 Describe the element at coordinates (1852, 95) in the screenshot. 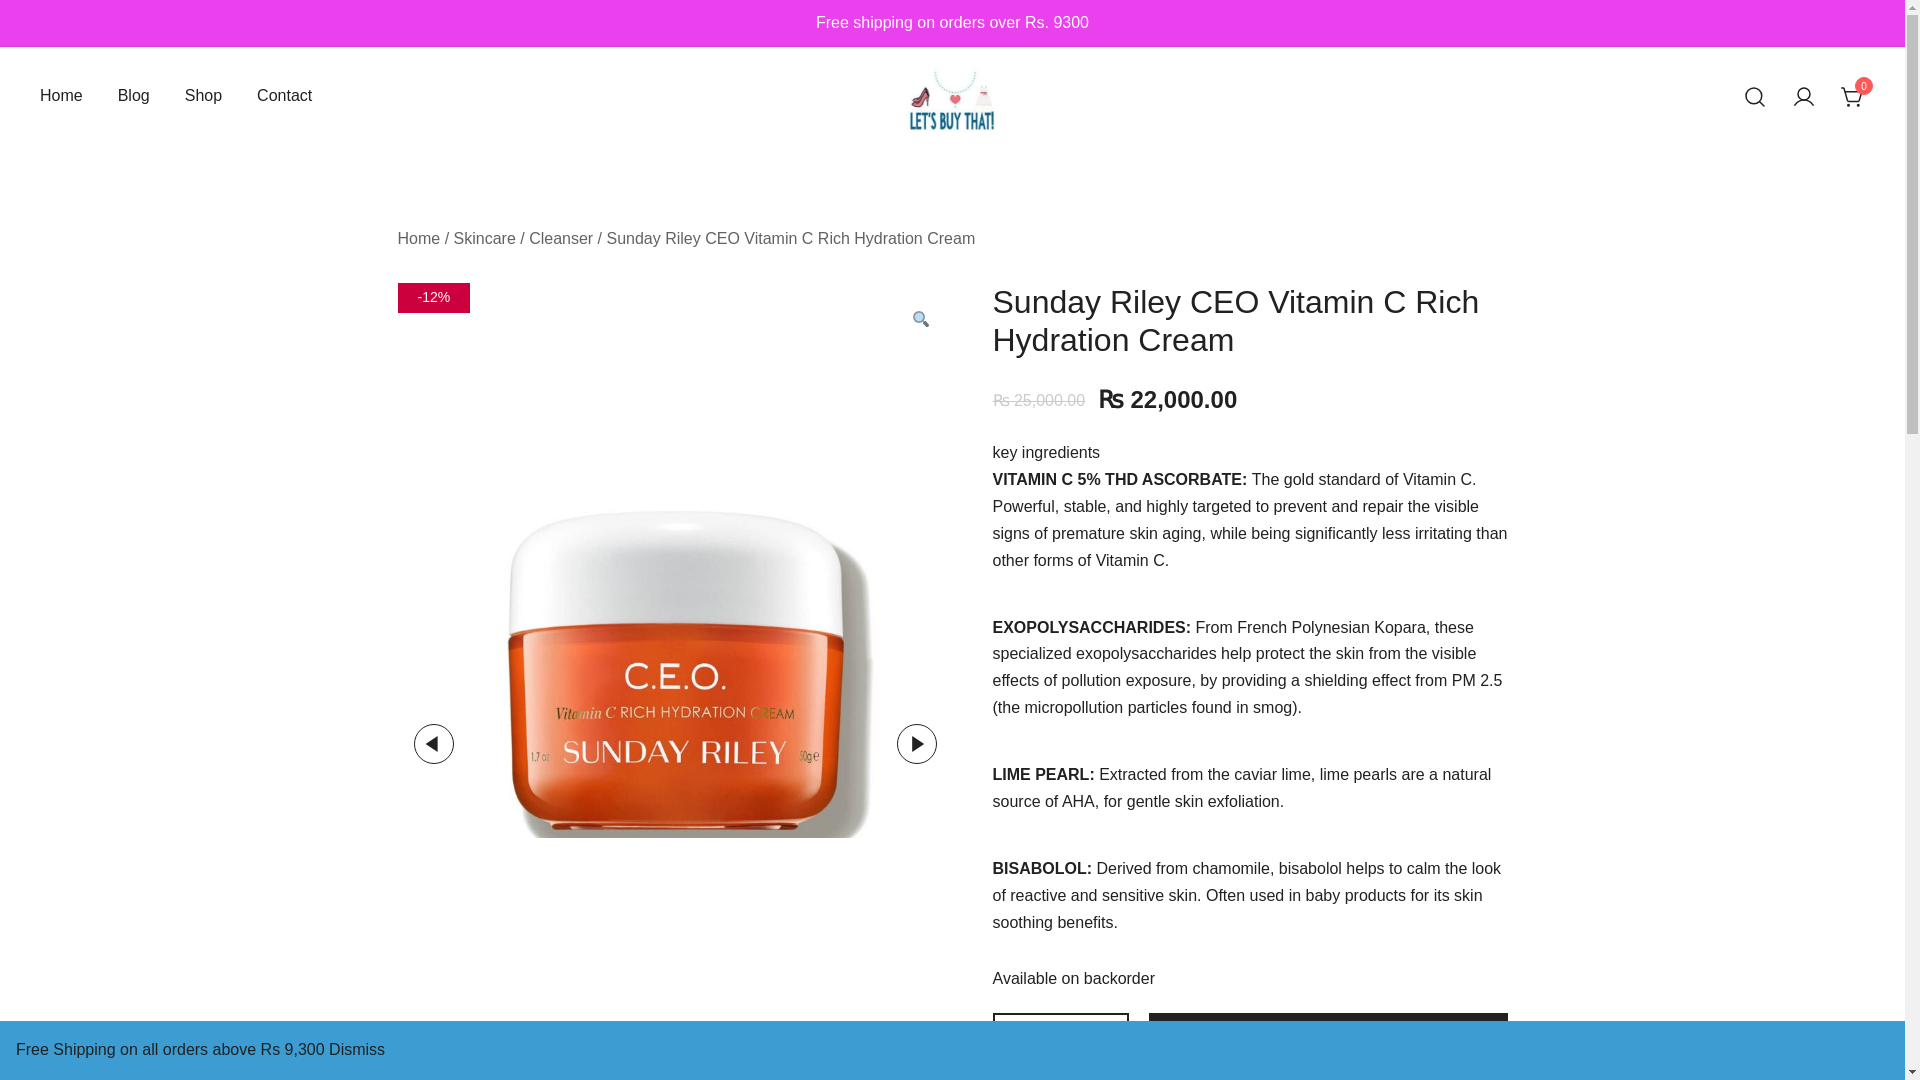

I see `View your shopping cart` at that location.